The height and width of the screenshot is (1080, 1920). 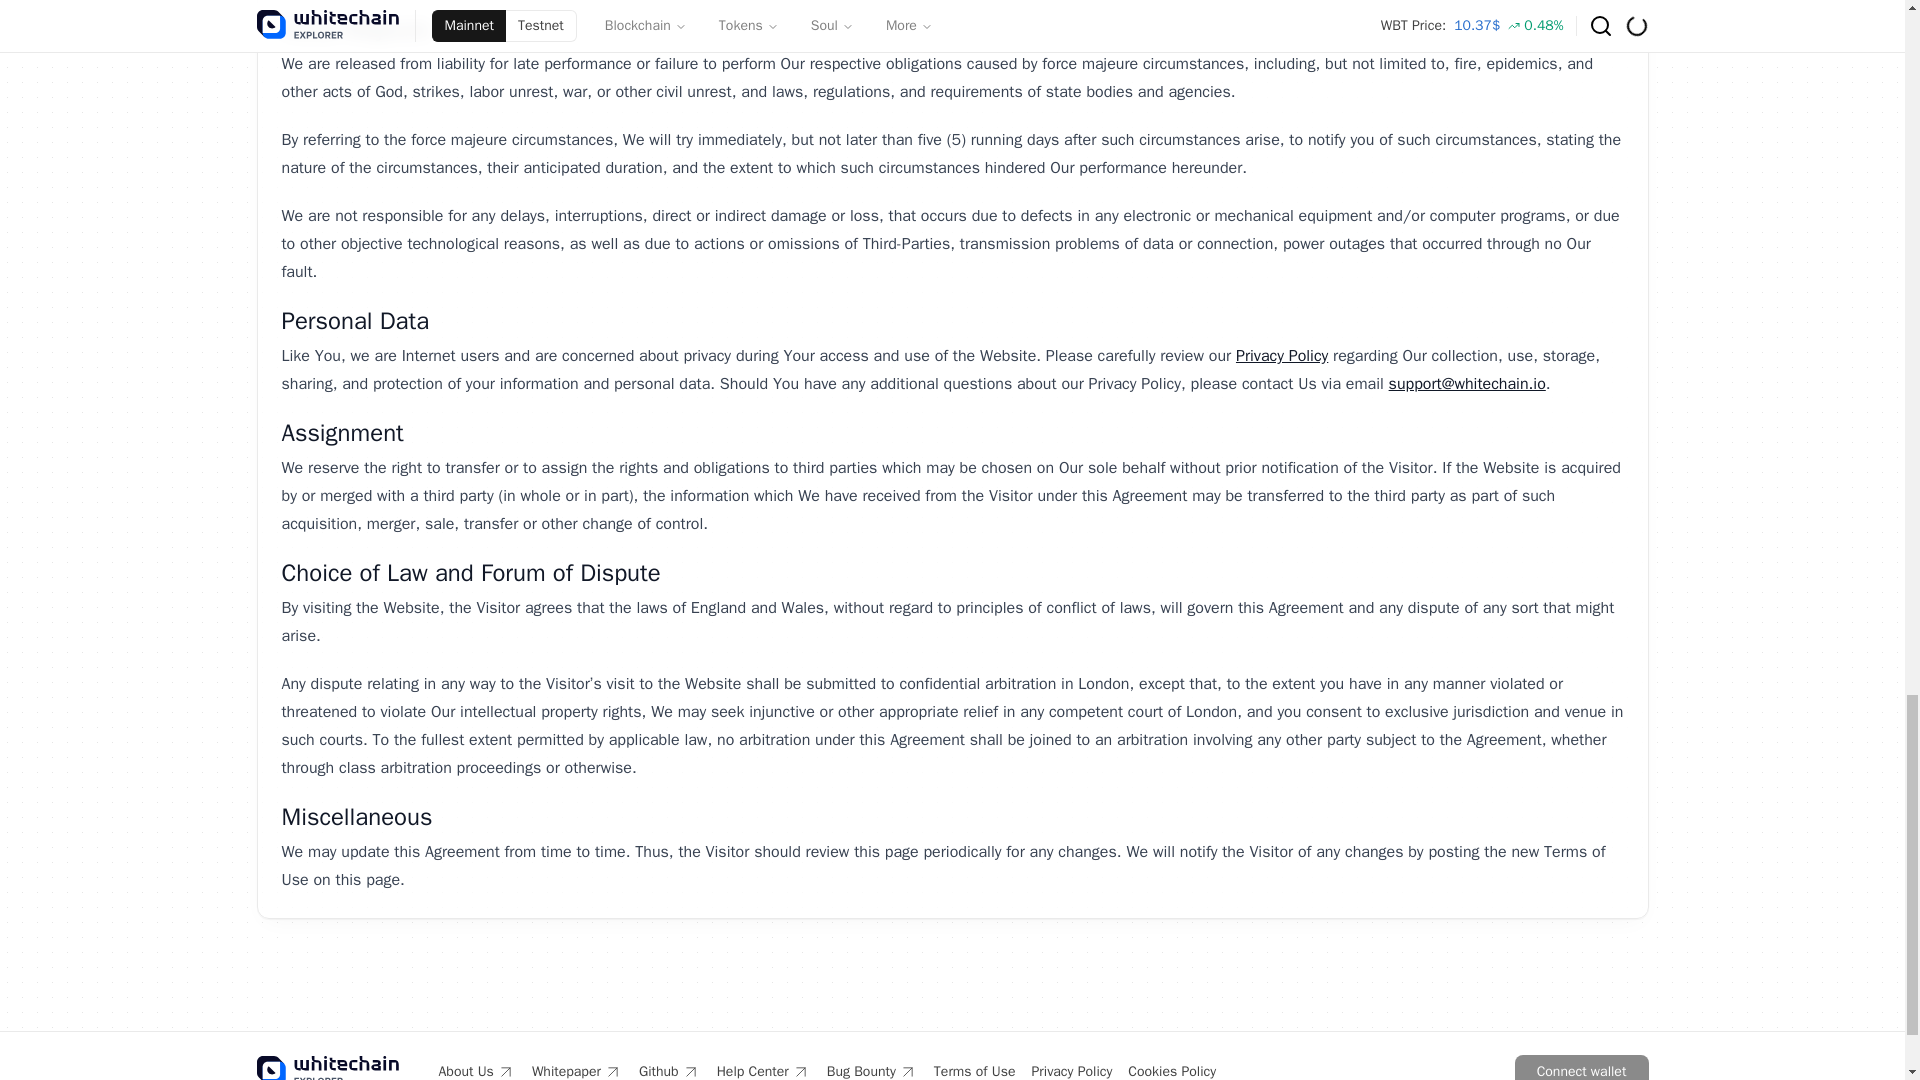 I want to click on Connect wallet, so click(x=1580, y=1068).